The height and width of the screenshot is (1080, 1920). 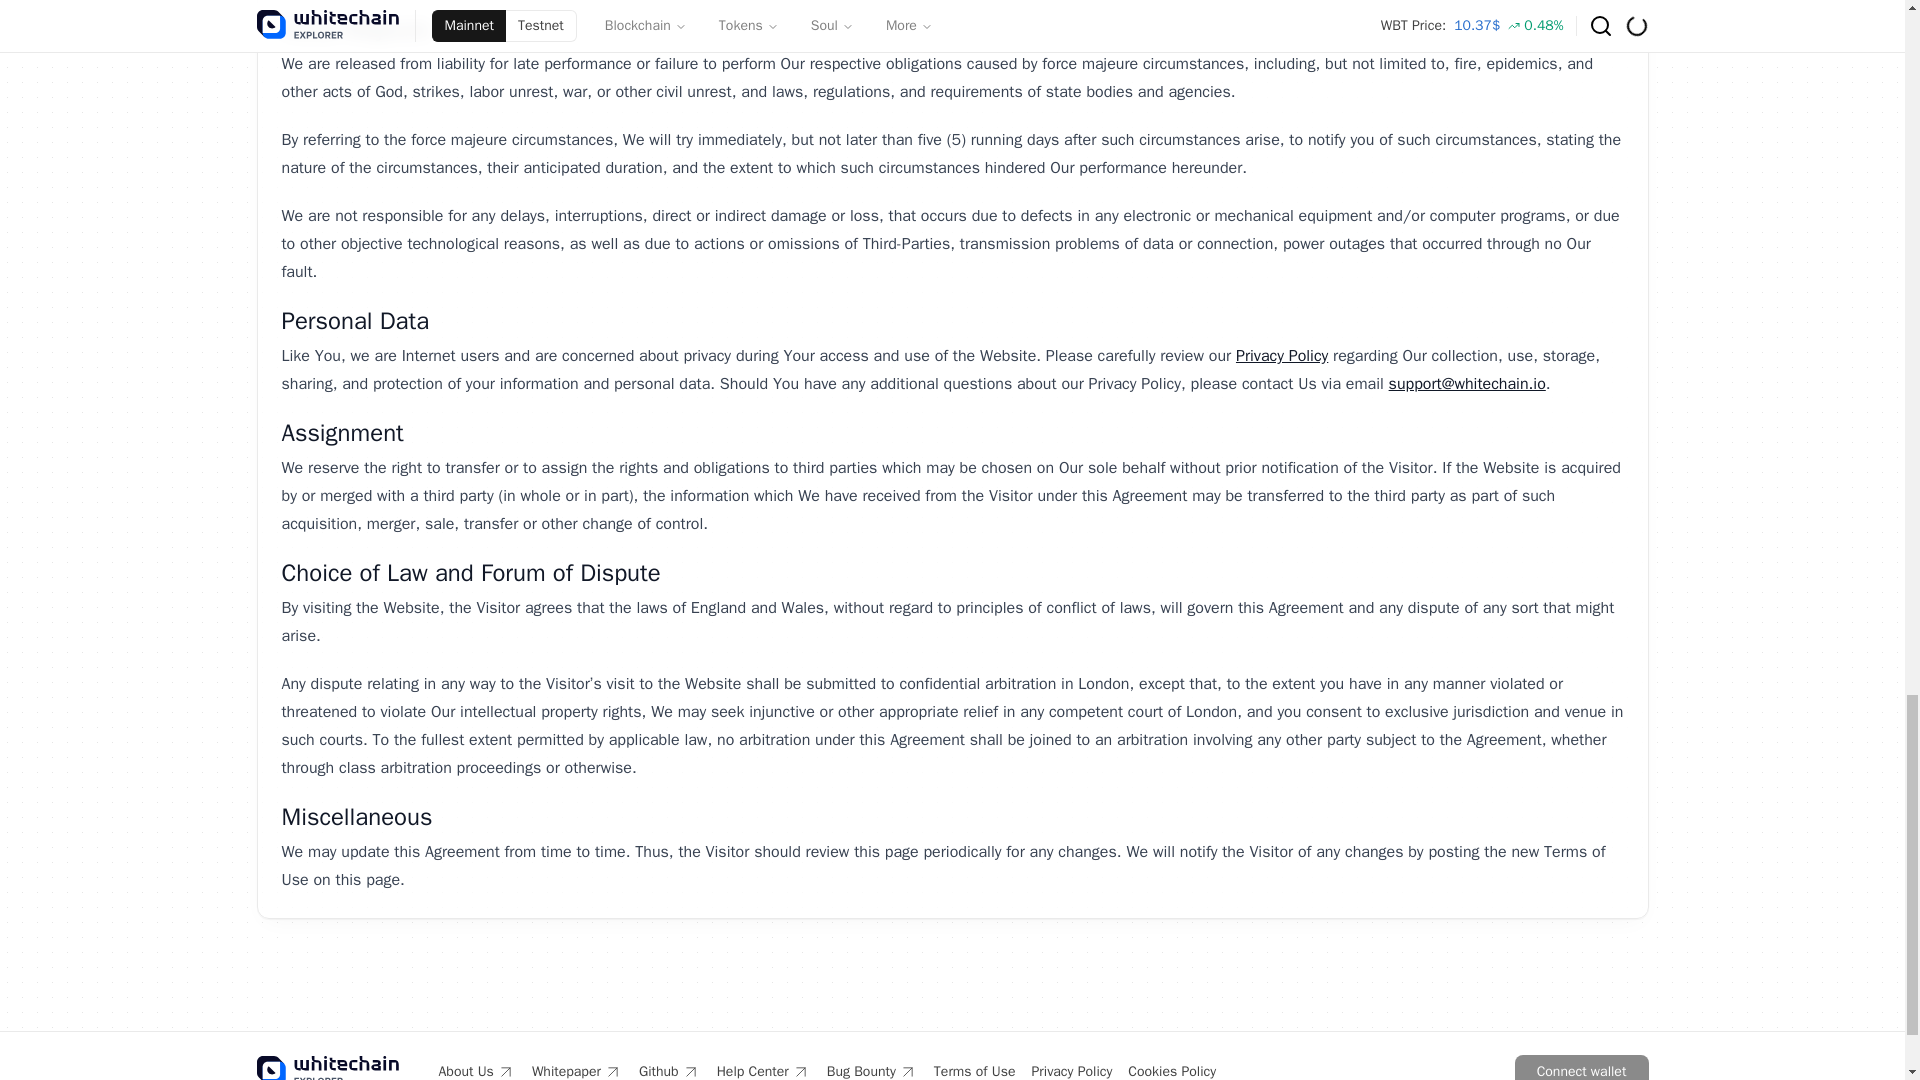 I want to click on Connect wallet, so click(x=1580, y=1068).